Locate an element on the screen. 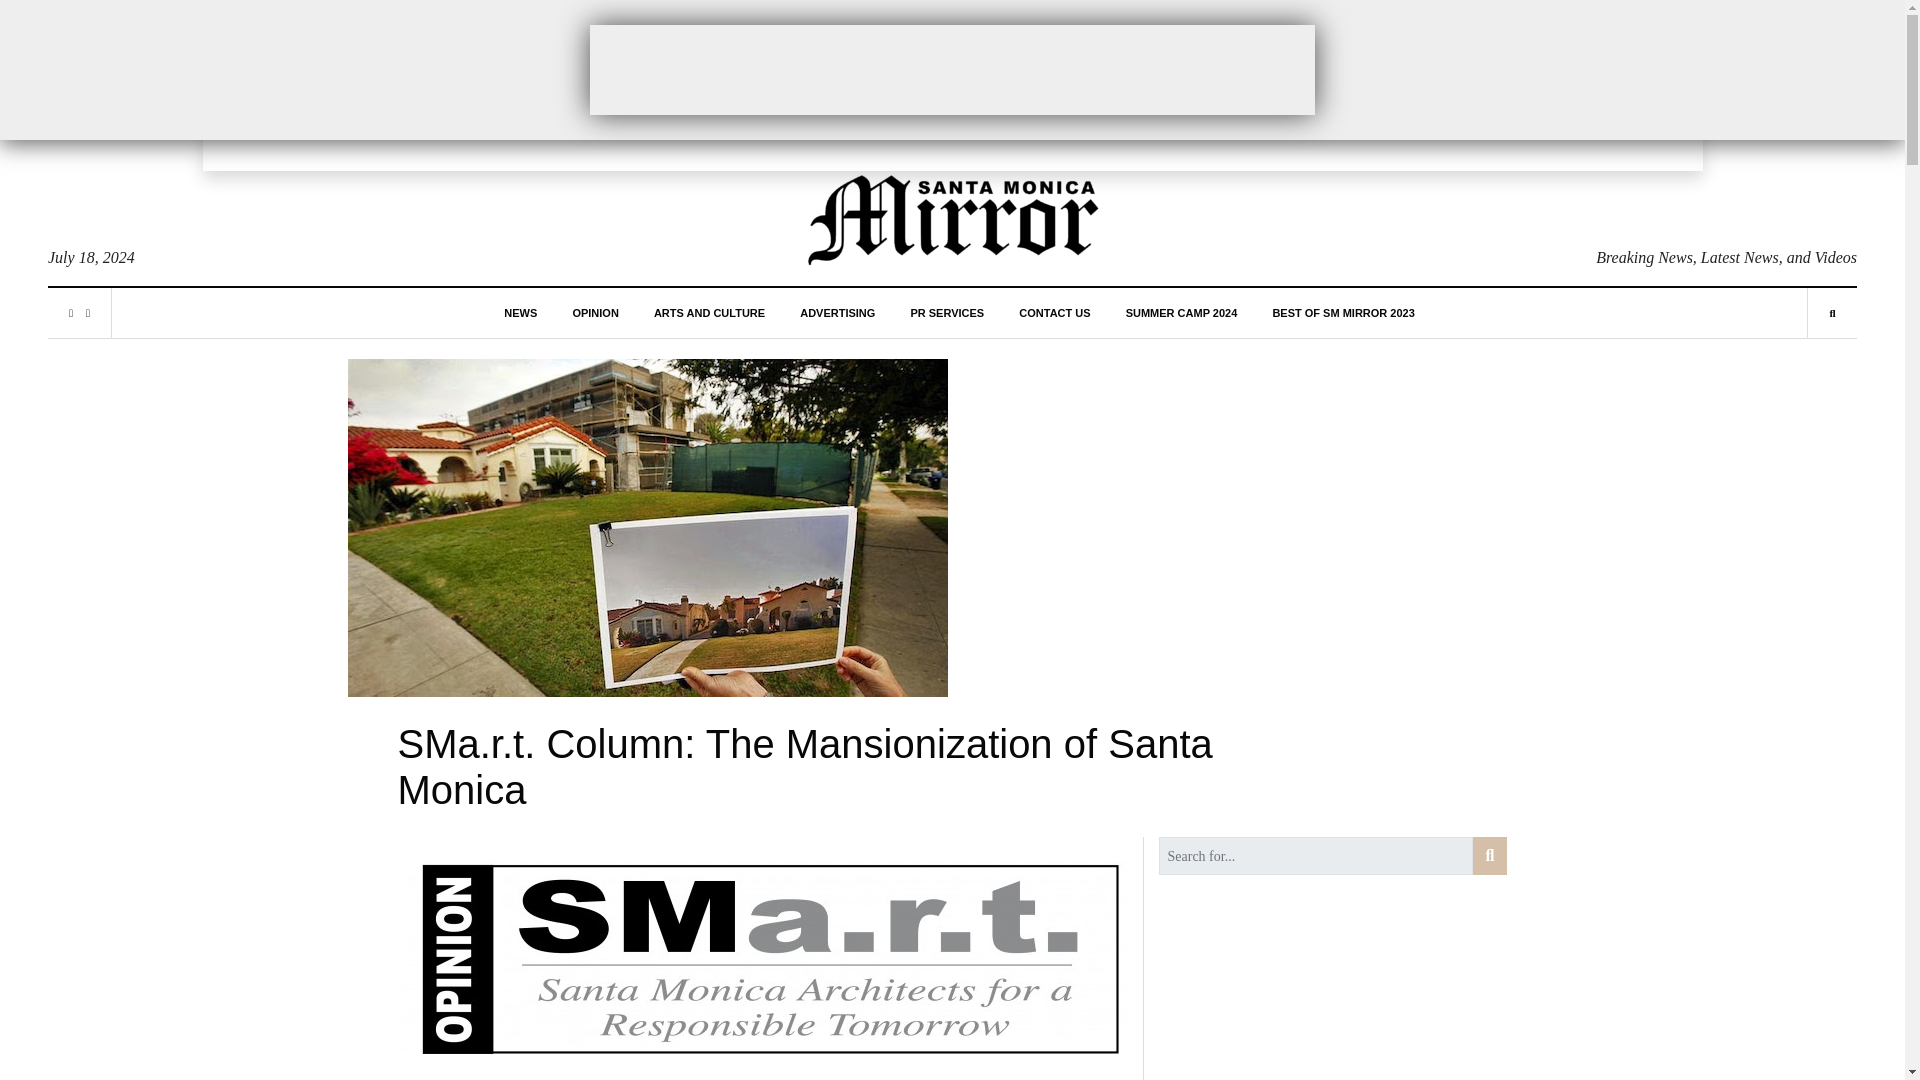 The height and width of the screenshot is (1080, 1920). 3rd party ad content is located at coordinates (952, 69).